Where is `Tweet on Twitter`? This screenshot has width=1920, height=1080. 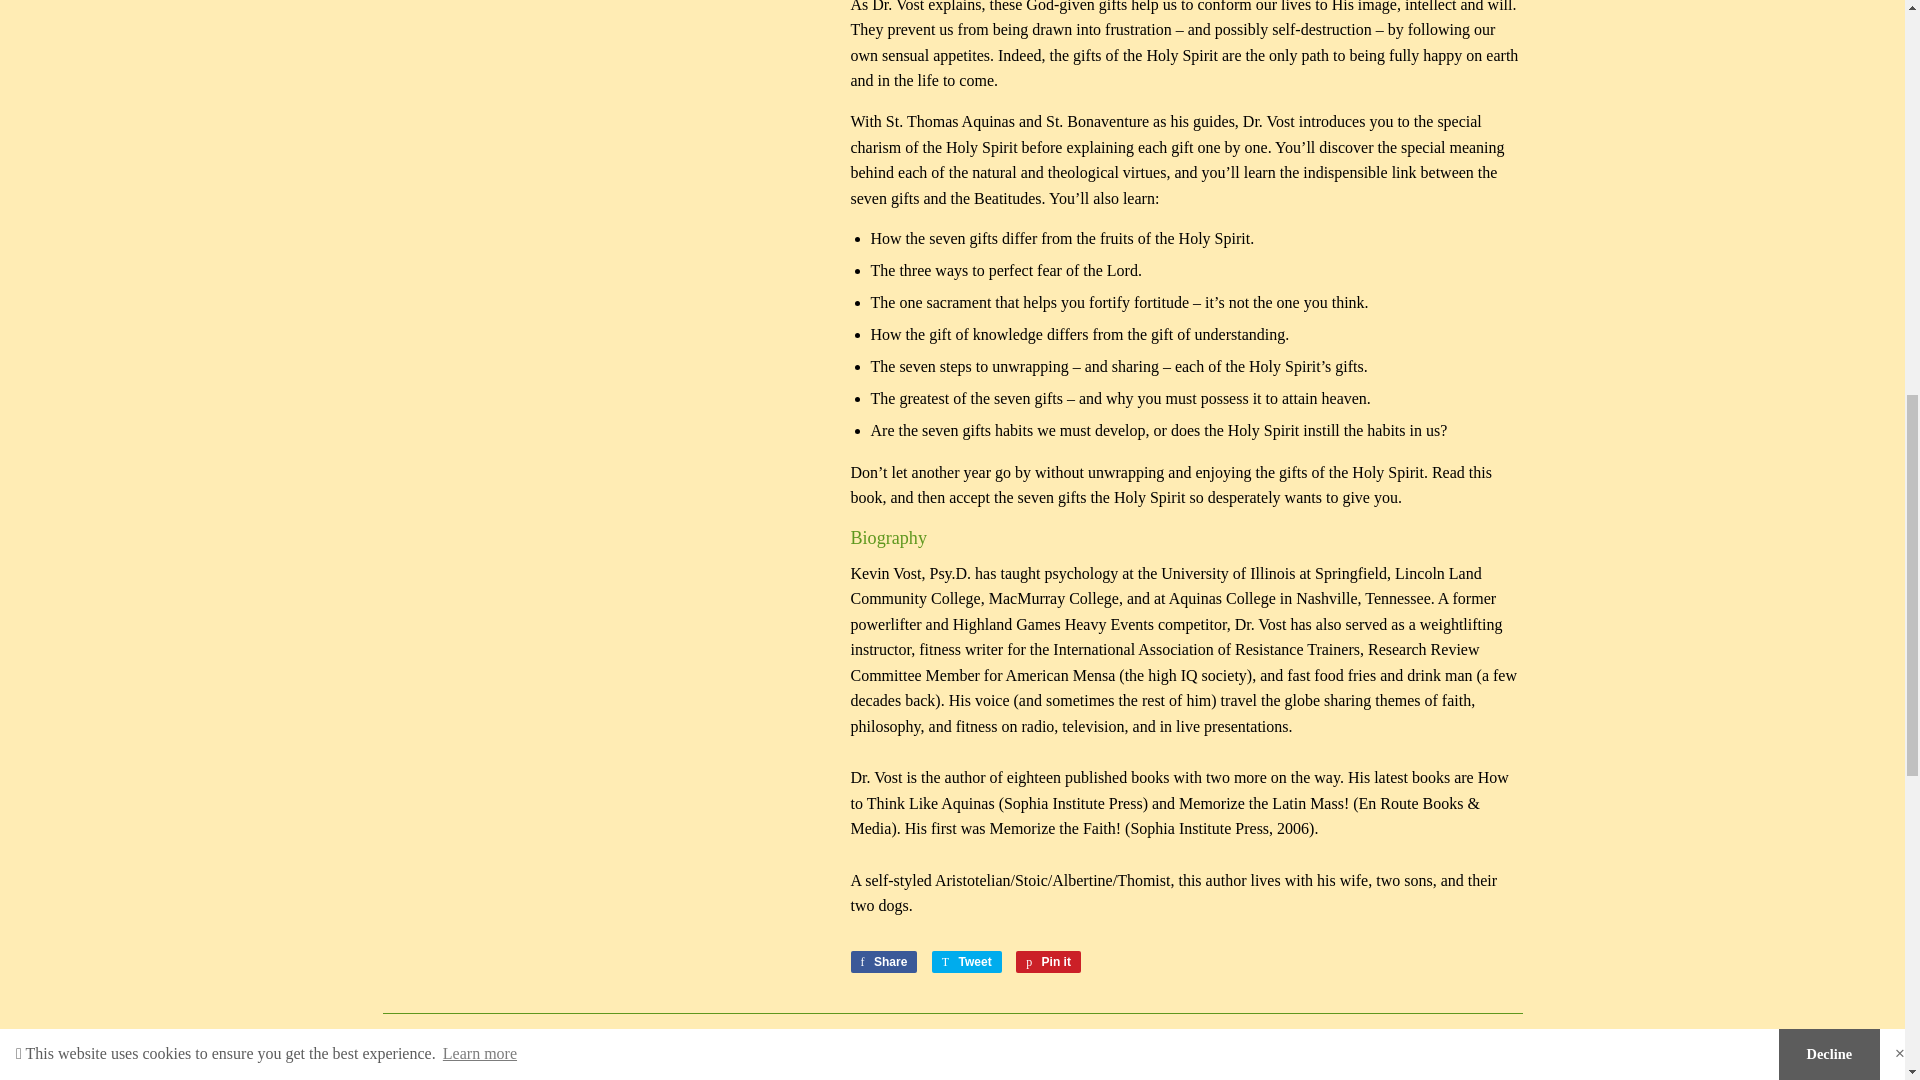
Tweet on Twitter is located at coordinates (966, 962).